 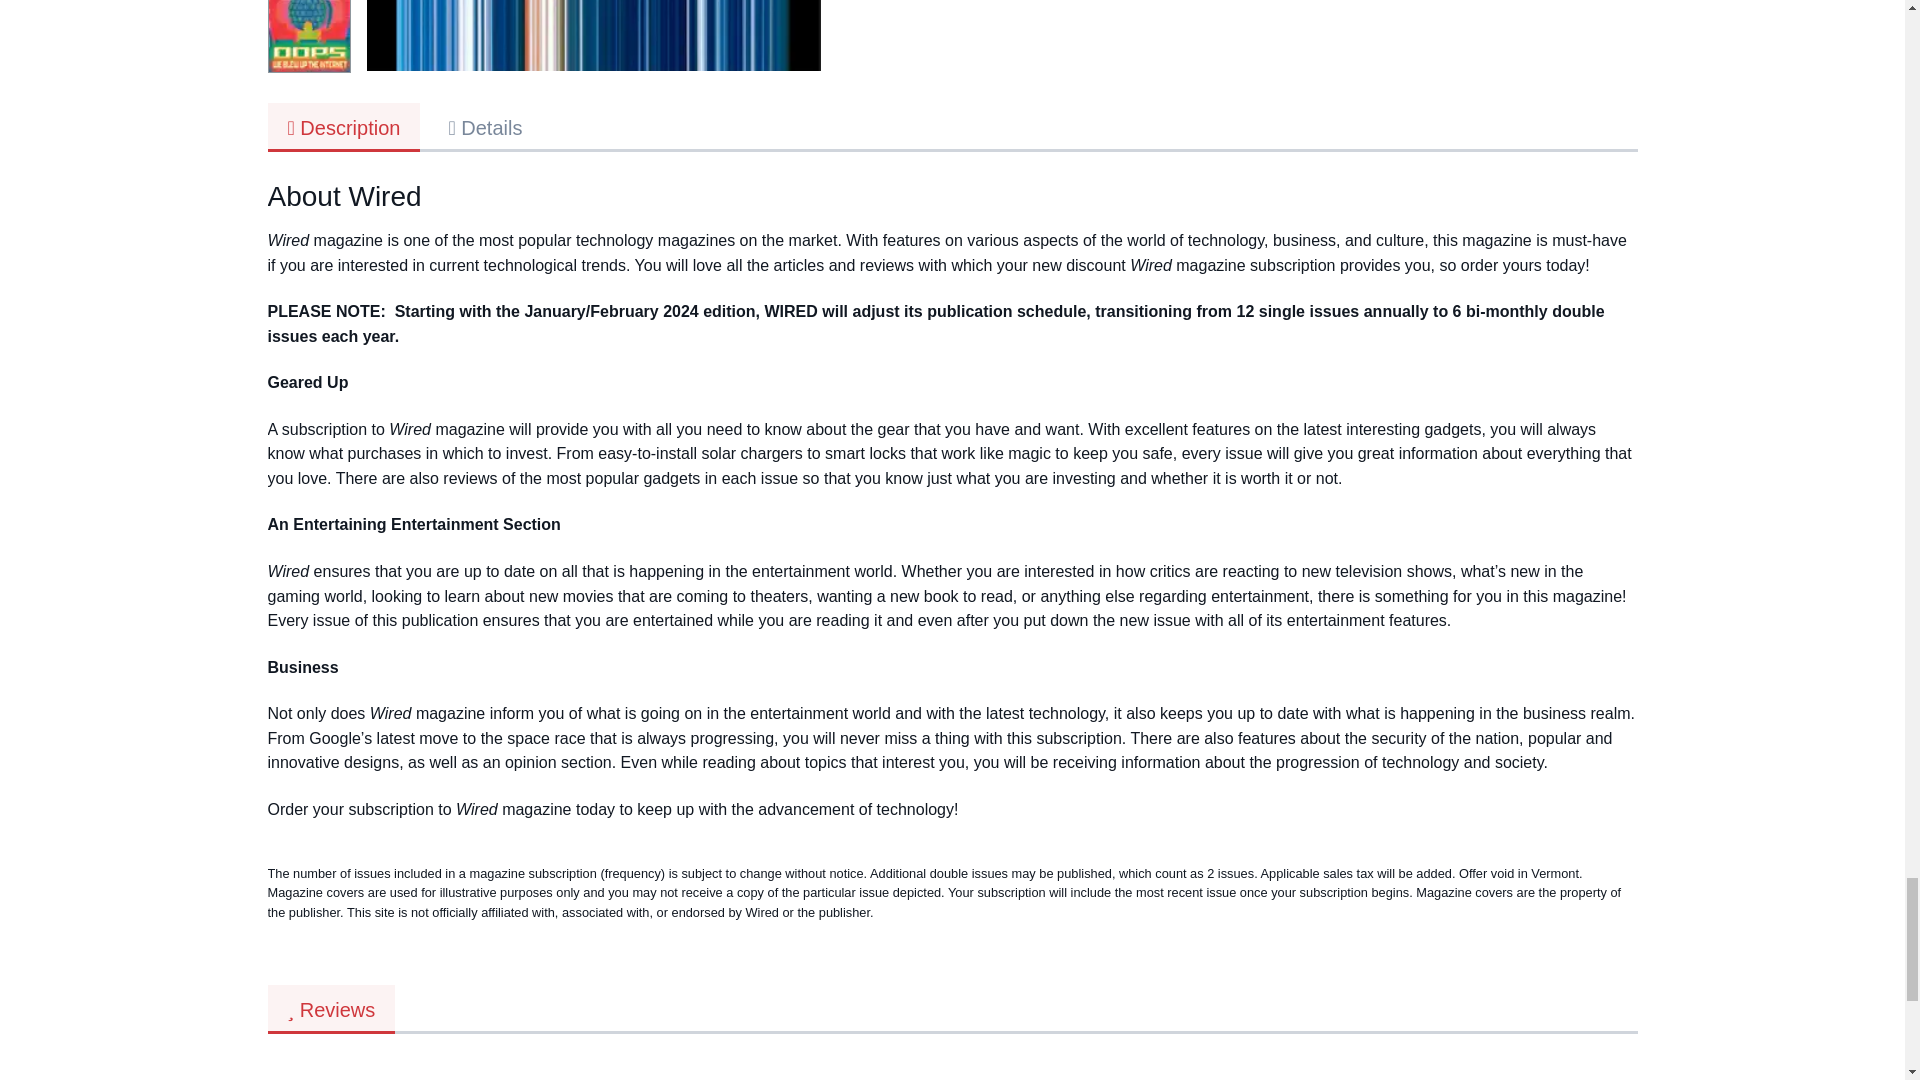 I want to click on Details, so click(x=484, y=126).